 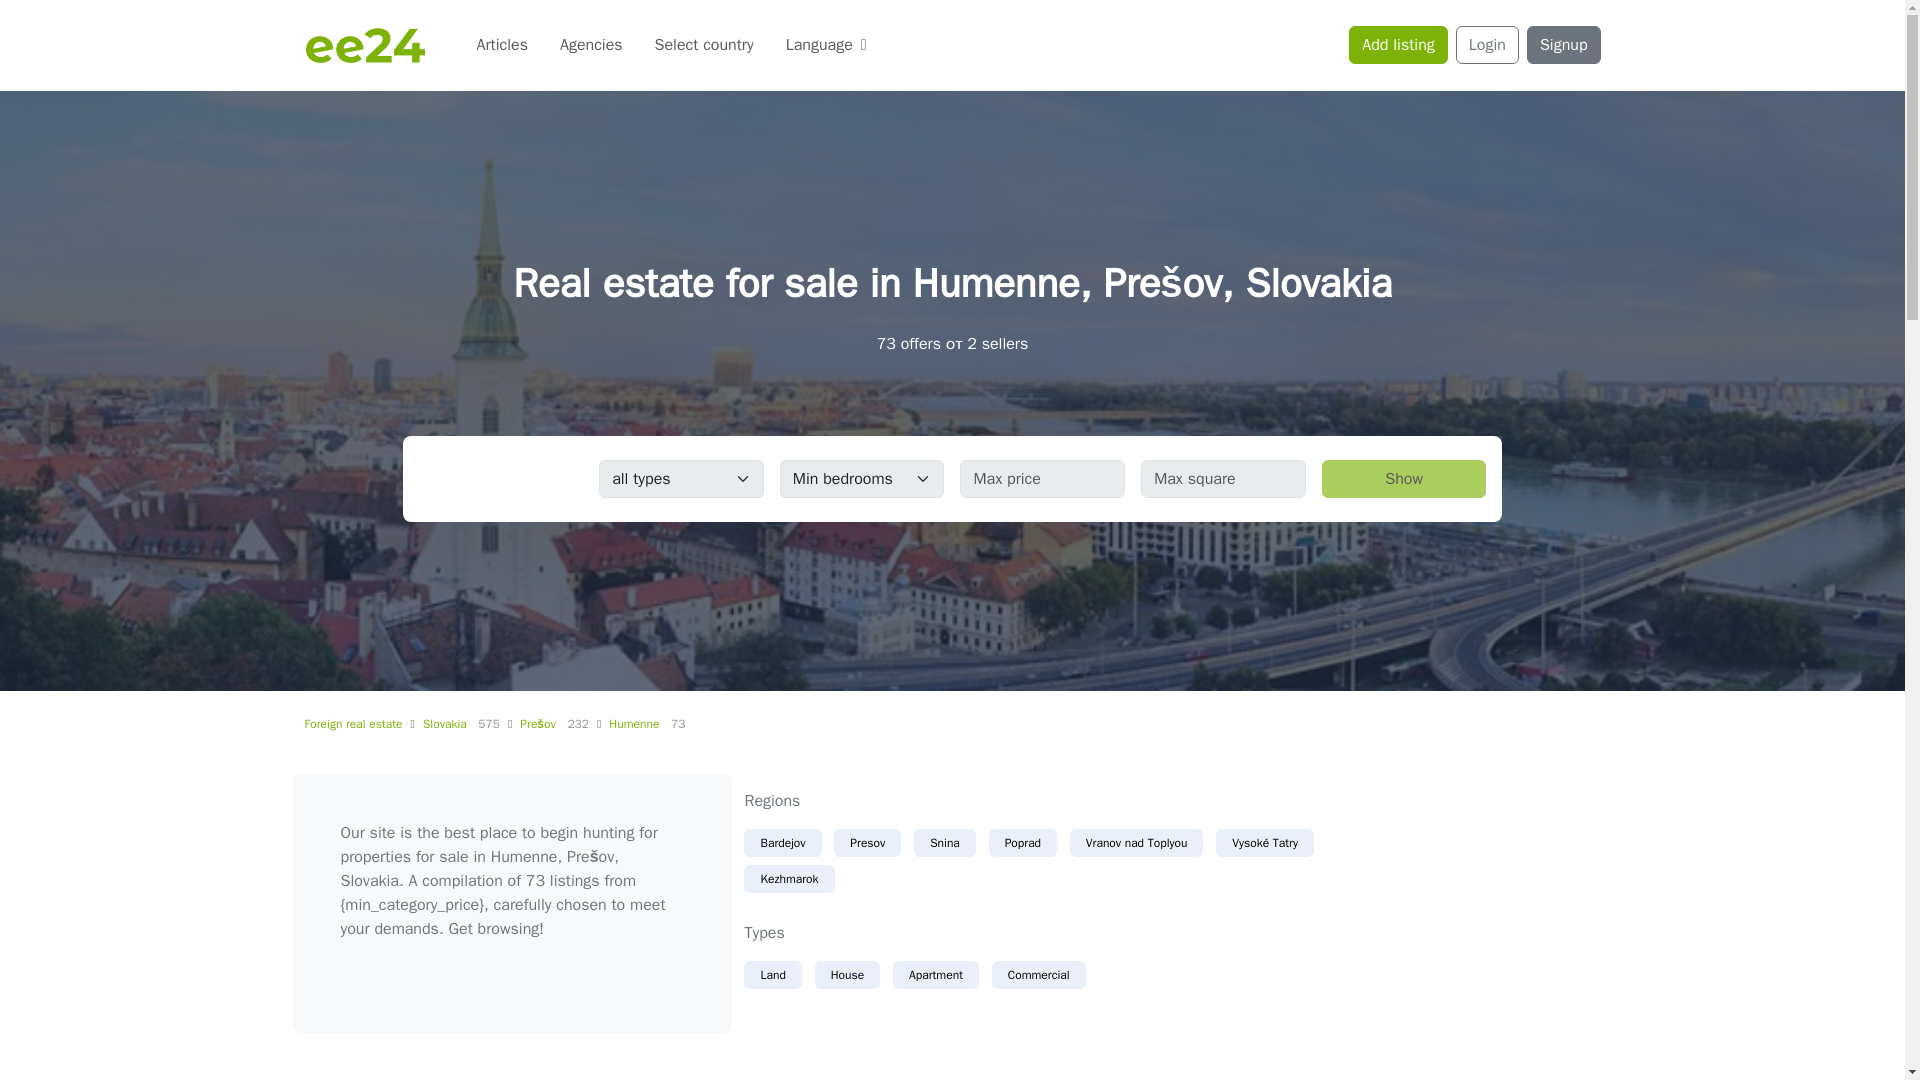 What do you see at coordinates (944, 843) in the screenshot?
I see `Snina` at bounding box center [944, 843].